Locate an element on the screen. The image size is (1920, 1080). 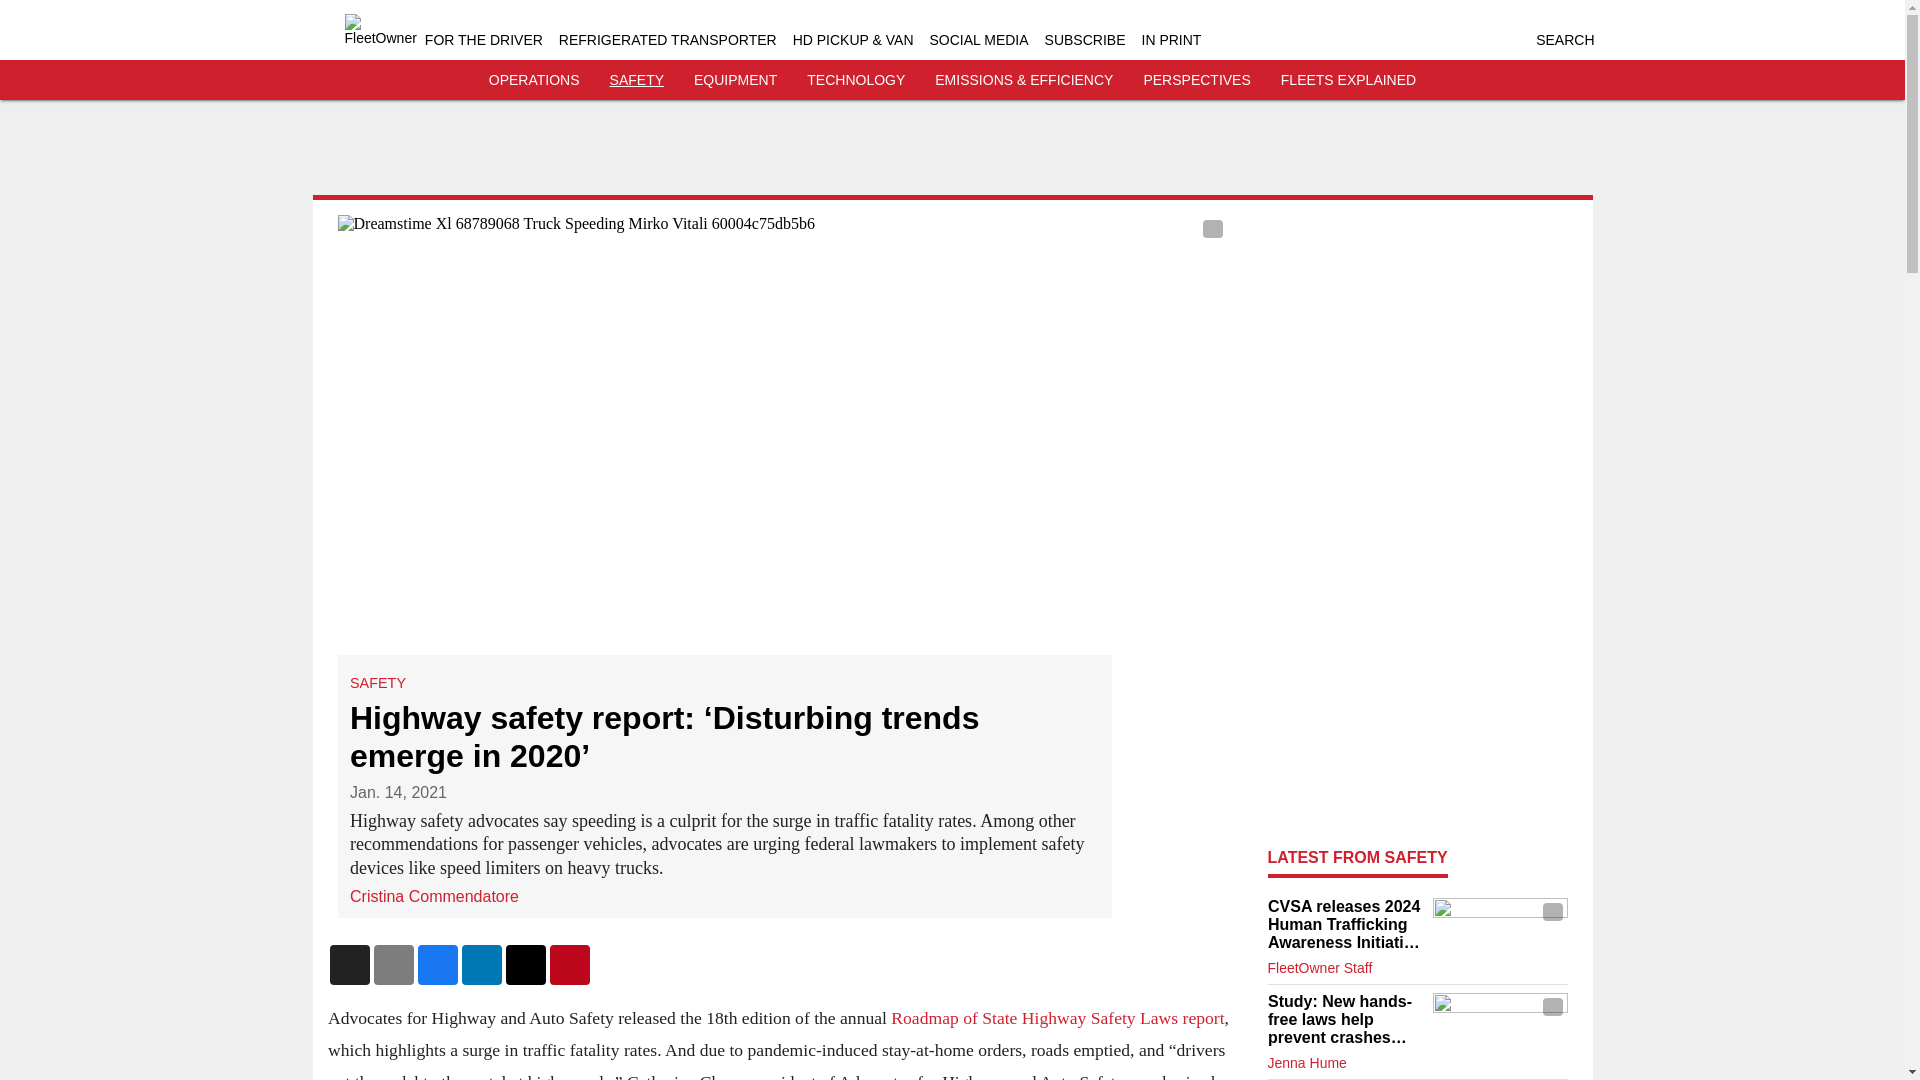
REFRIGERATED TRANSPORTER is located at coordinates (668, 40).